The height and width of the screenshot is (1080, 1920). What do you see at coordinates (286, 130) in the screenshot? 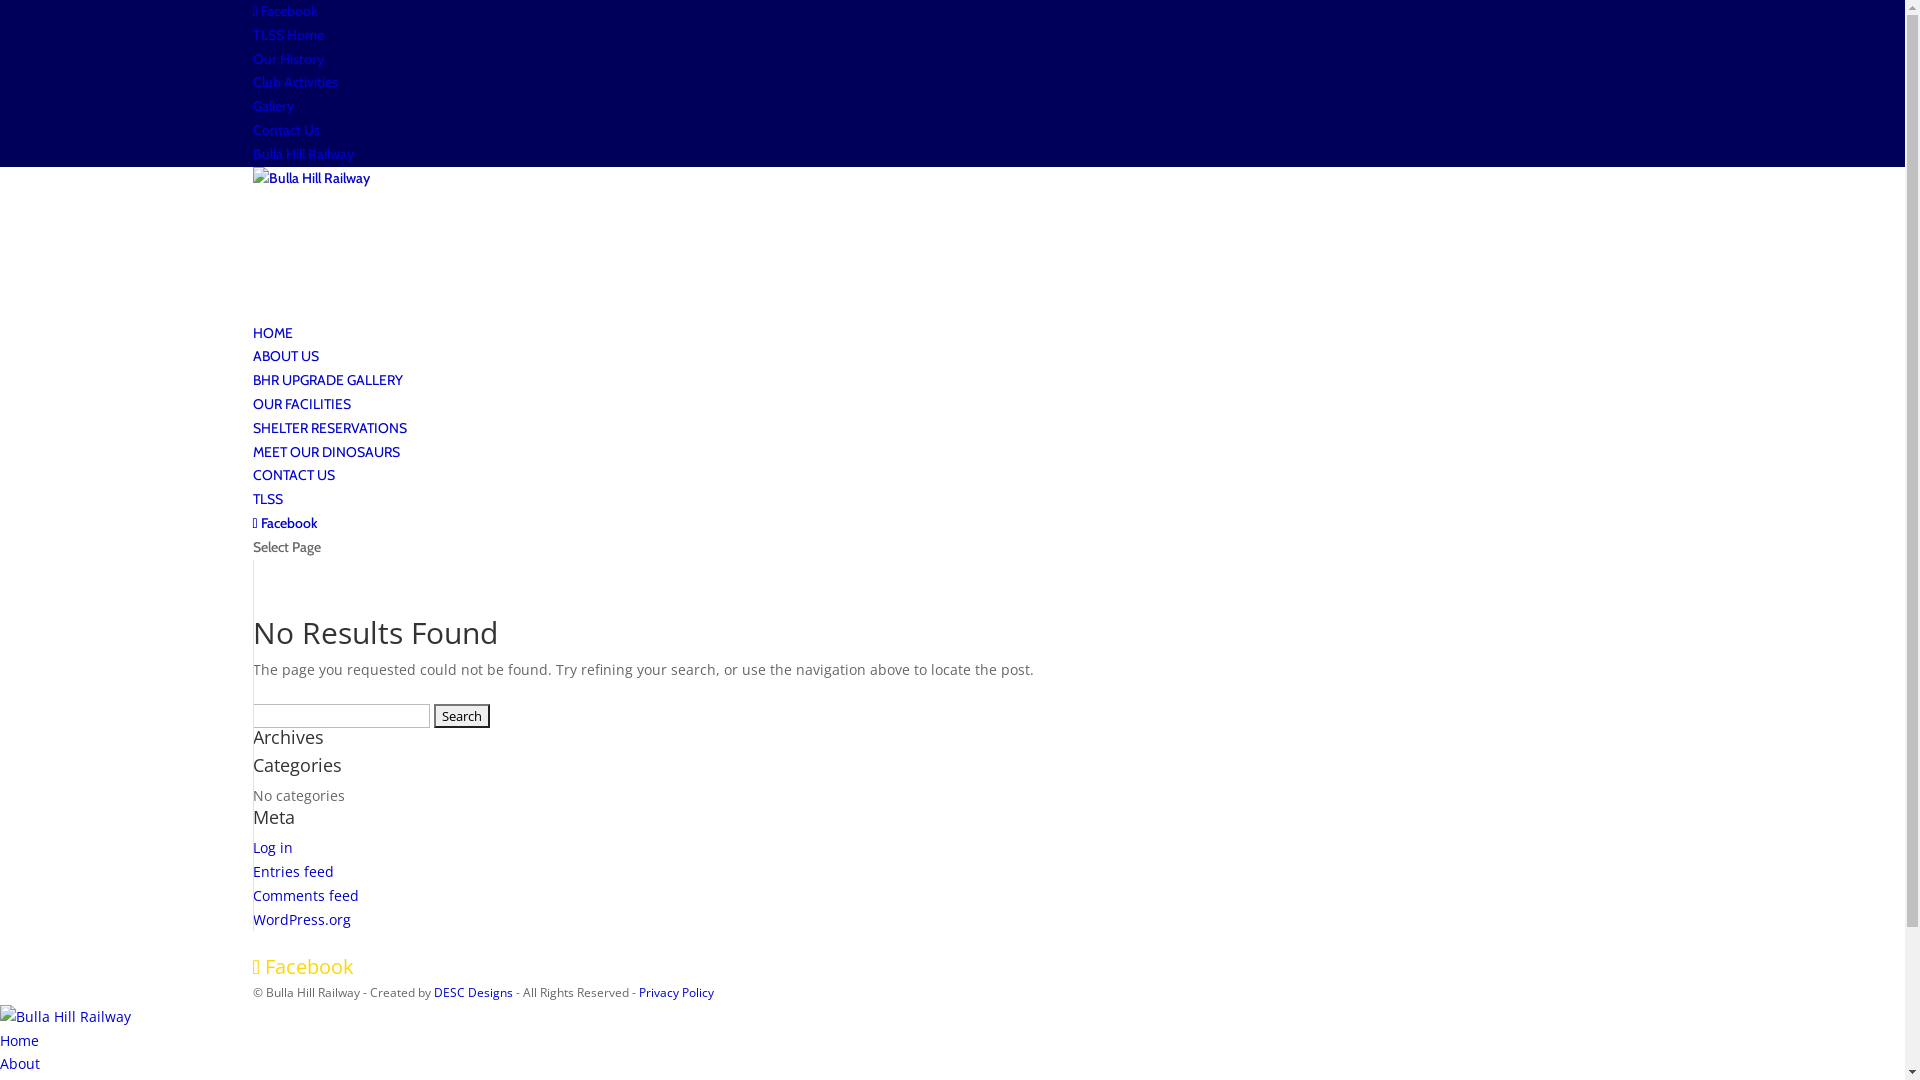
I see `Contact Us` at bounding box center [286, 130].